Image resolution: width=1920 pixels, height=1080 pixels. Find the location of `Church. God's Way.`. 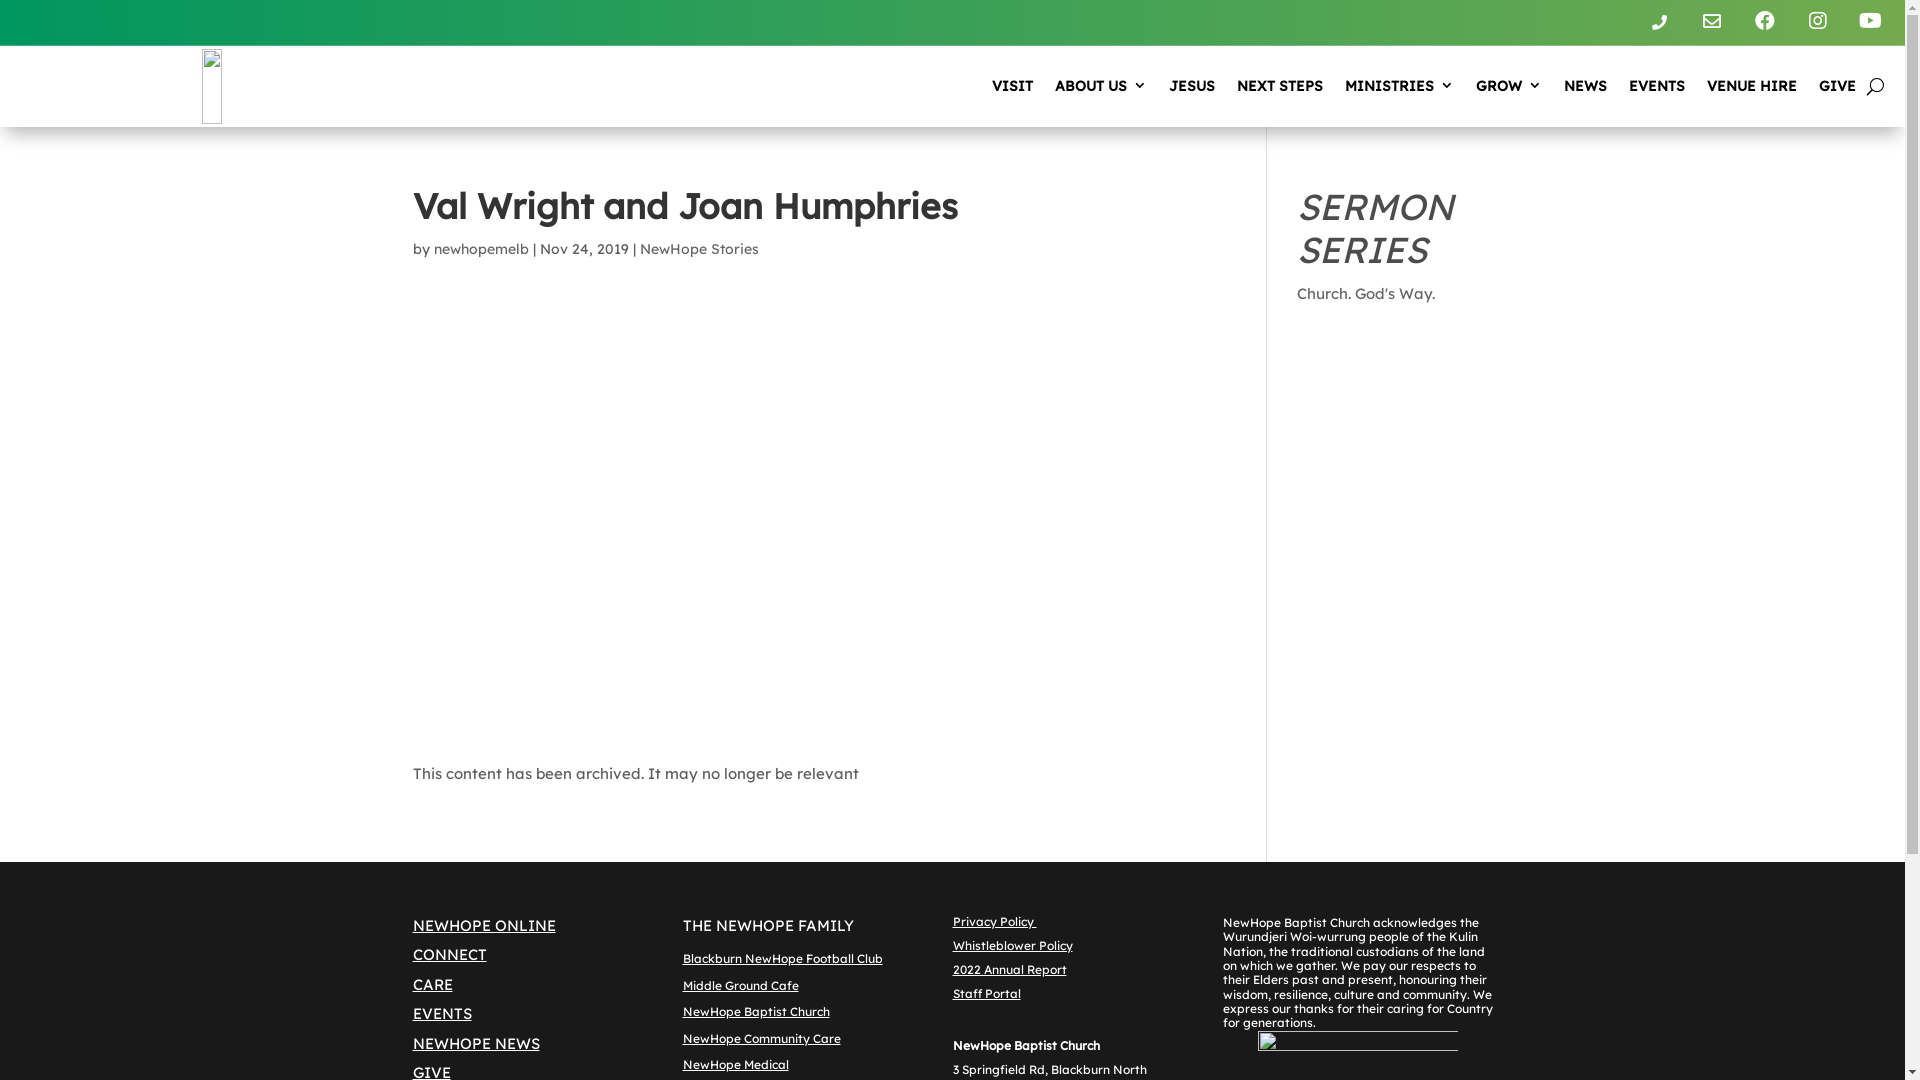

Church. God's Way. is located at coordinates (1366, 294).